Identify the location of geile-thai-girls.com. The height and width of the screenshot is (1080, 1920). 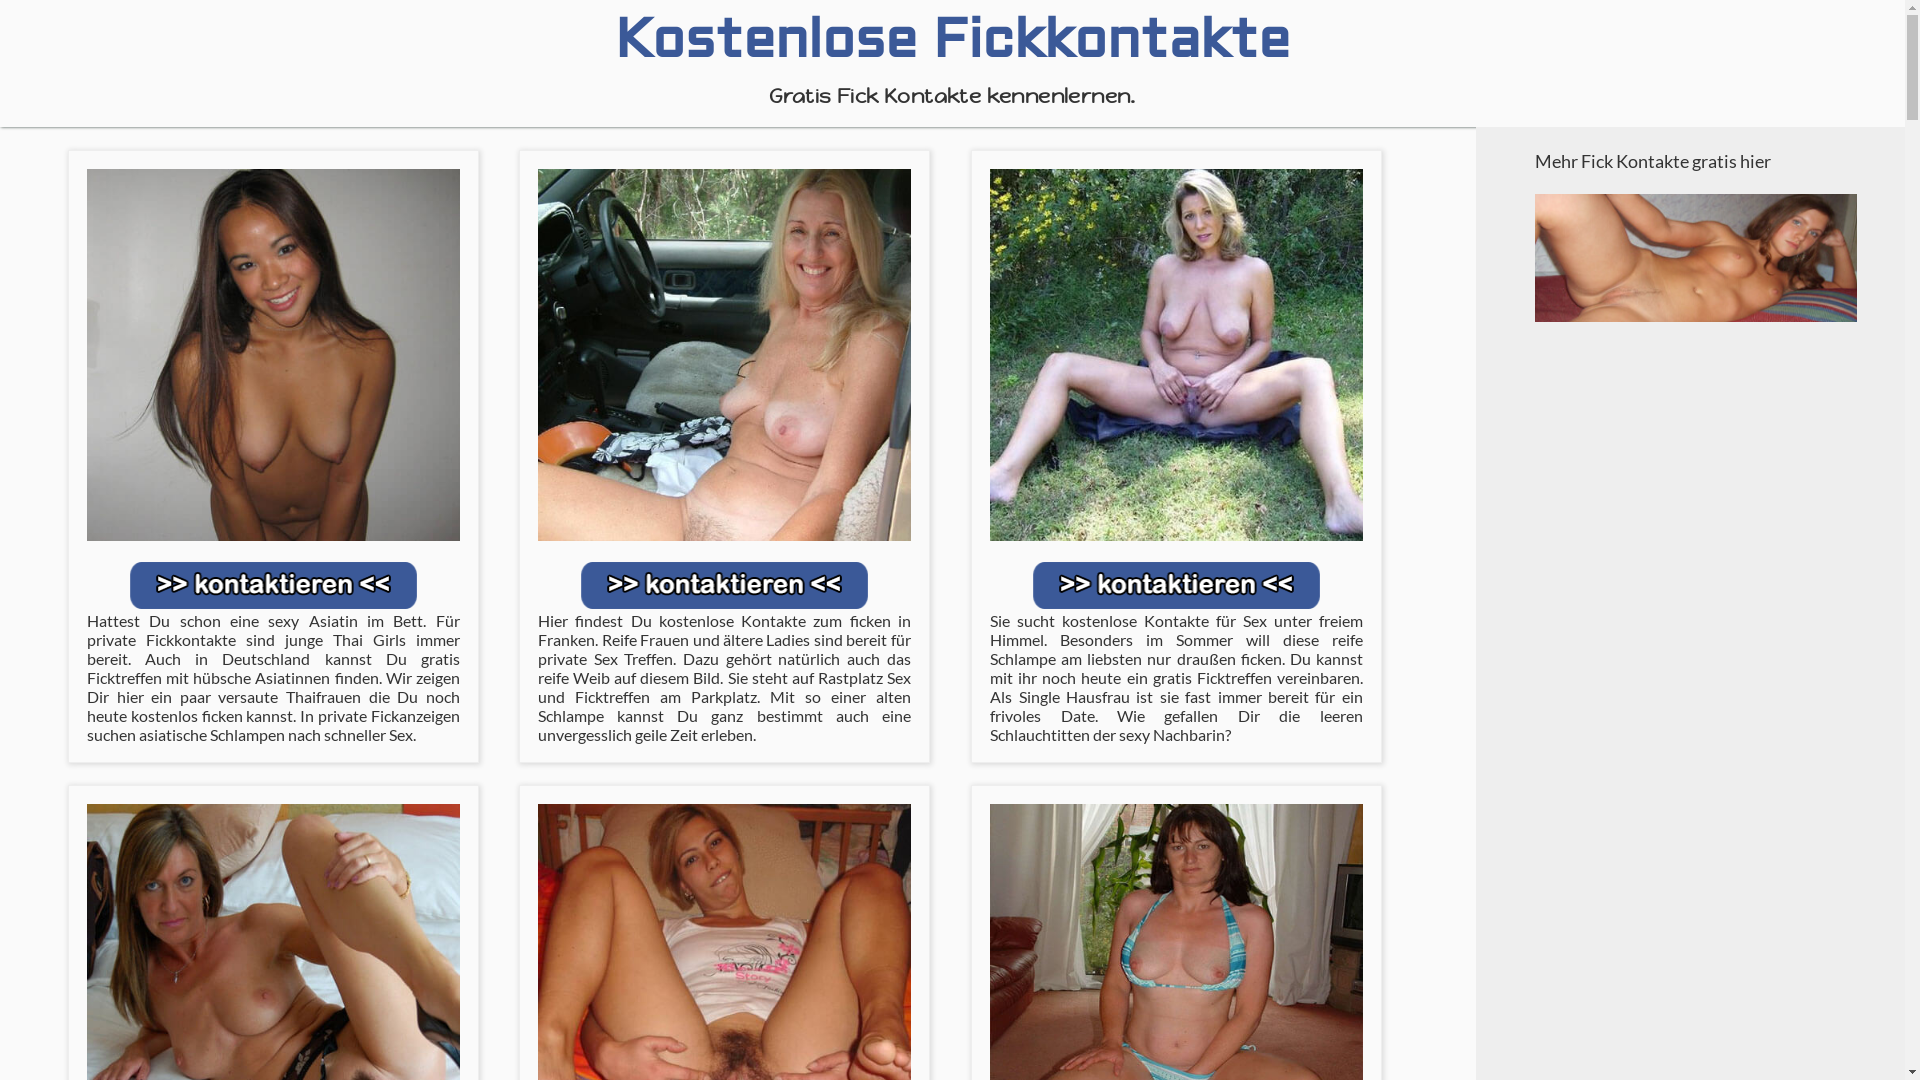
(274, 356).